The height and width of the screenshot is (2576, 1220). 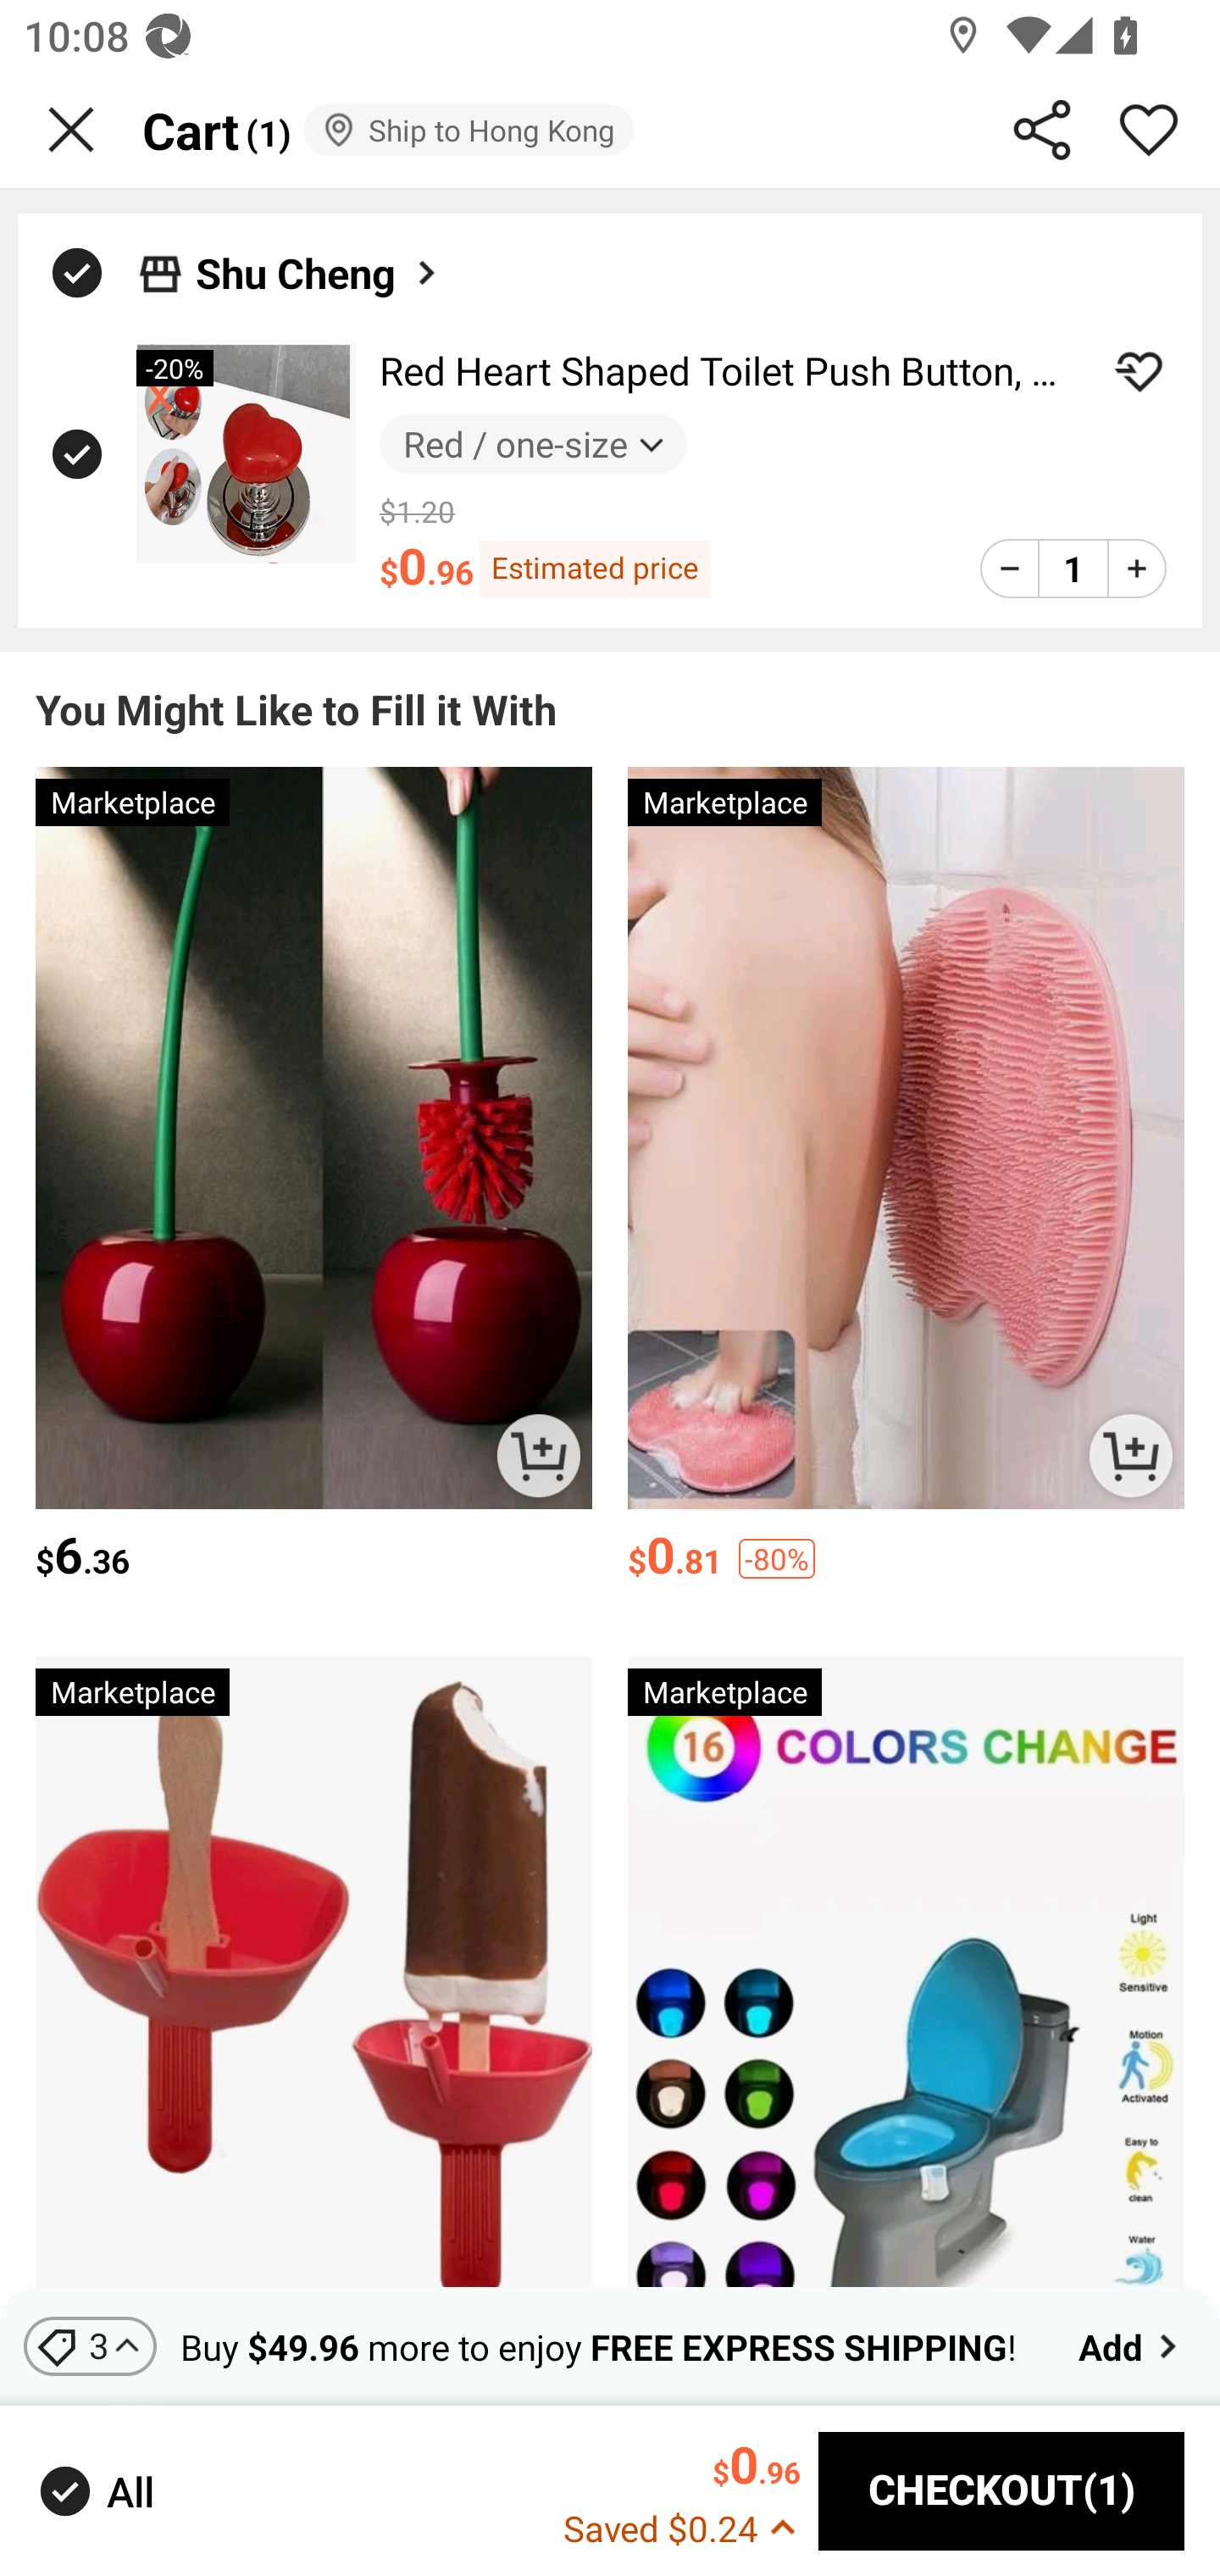 I want to click on CHECKOUT(1), so click(x=1001, y=2490).